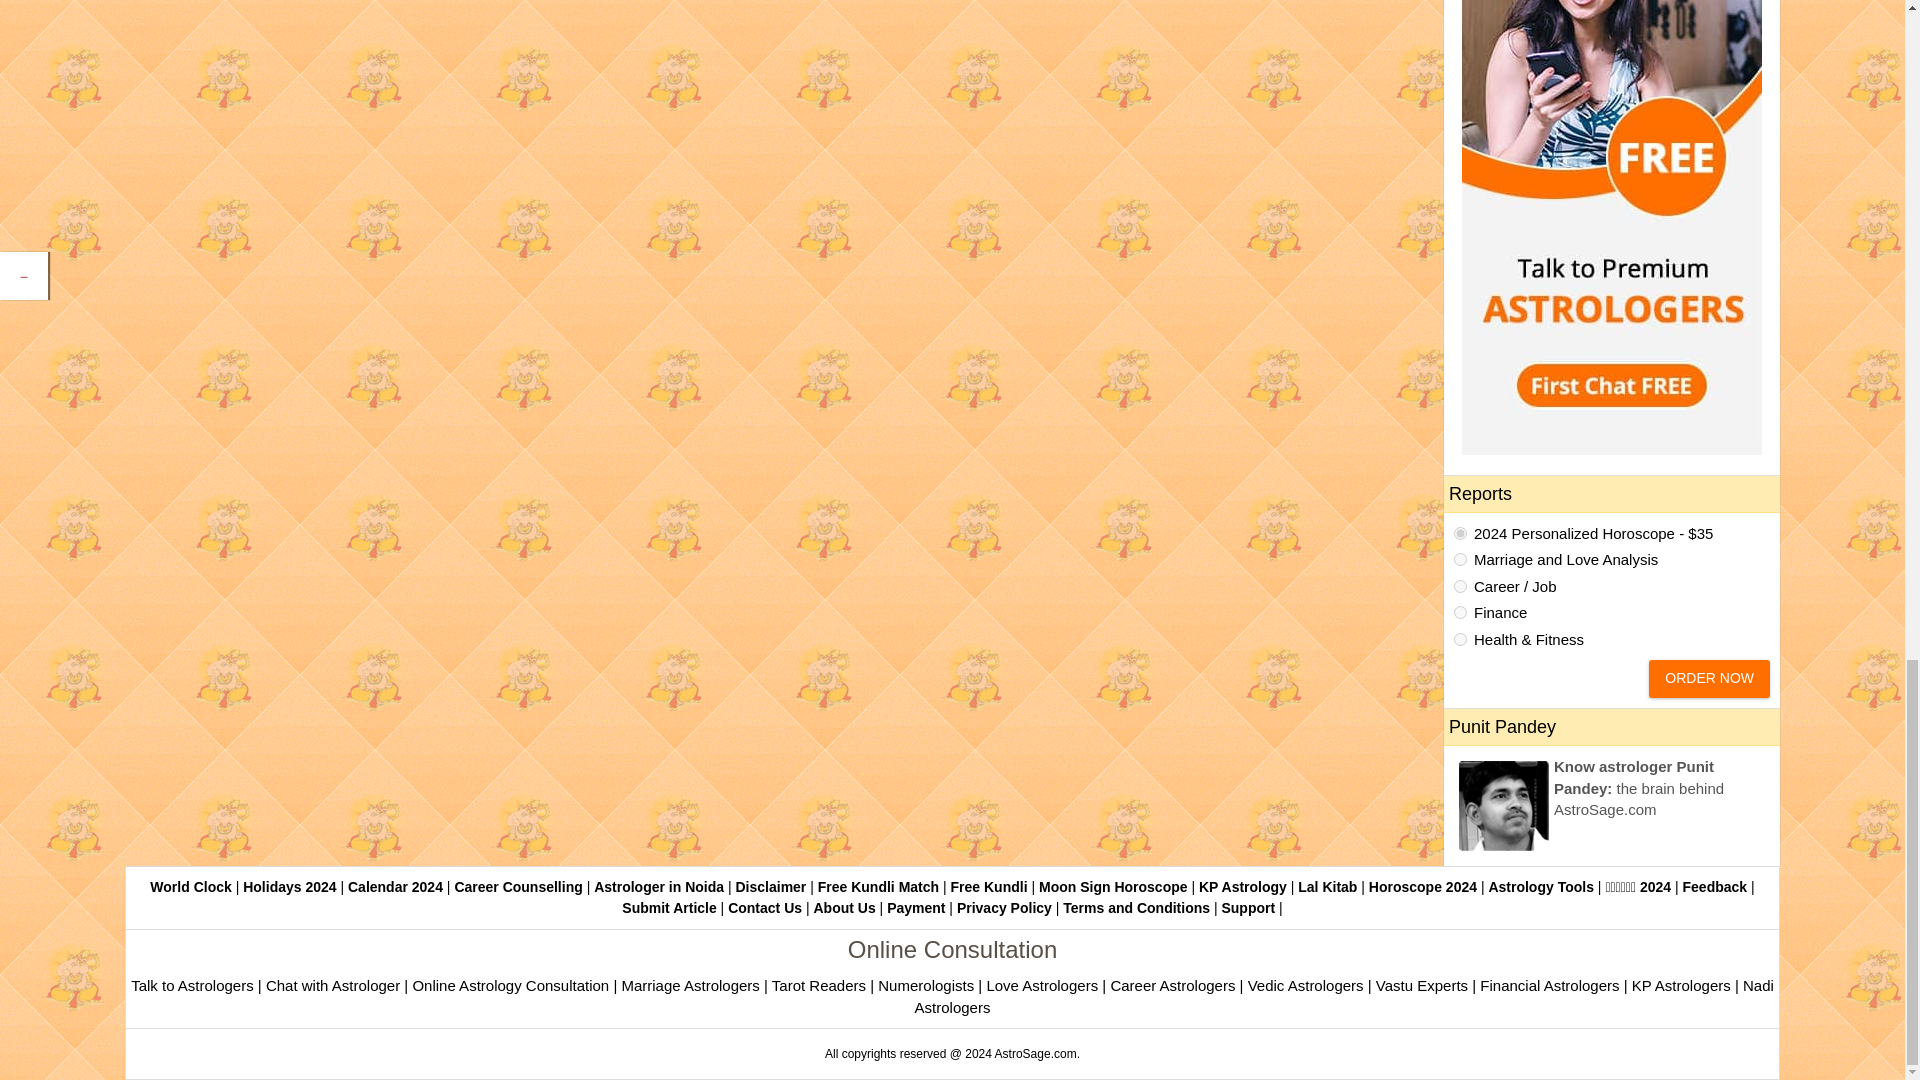  I want to click on 2016-personalized-horoscope-new, so click(1460, 534).